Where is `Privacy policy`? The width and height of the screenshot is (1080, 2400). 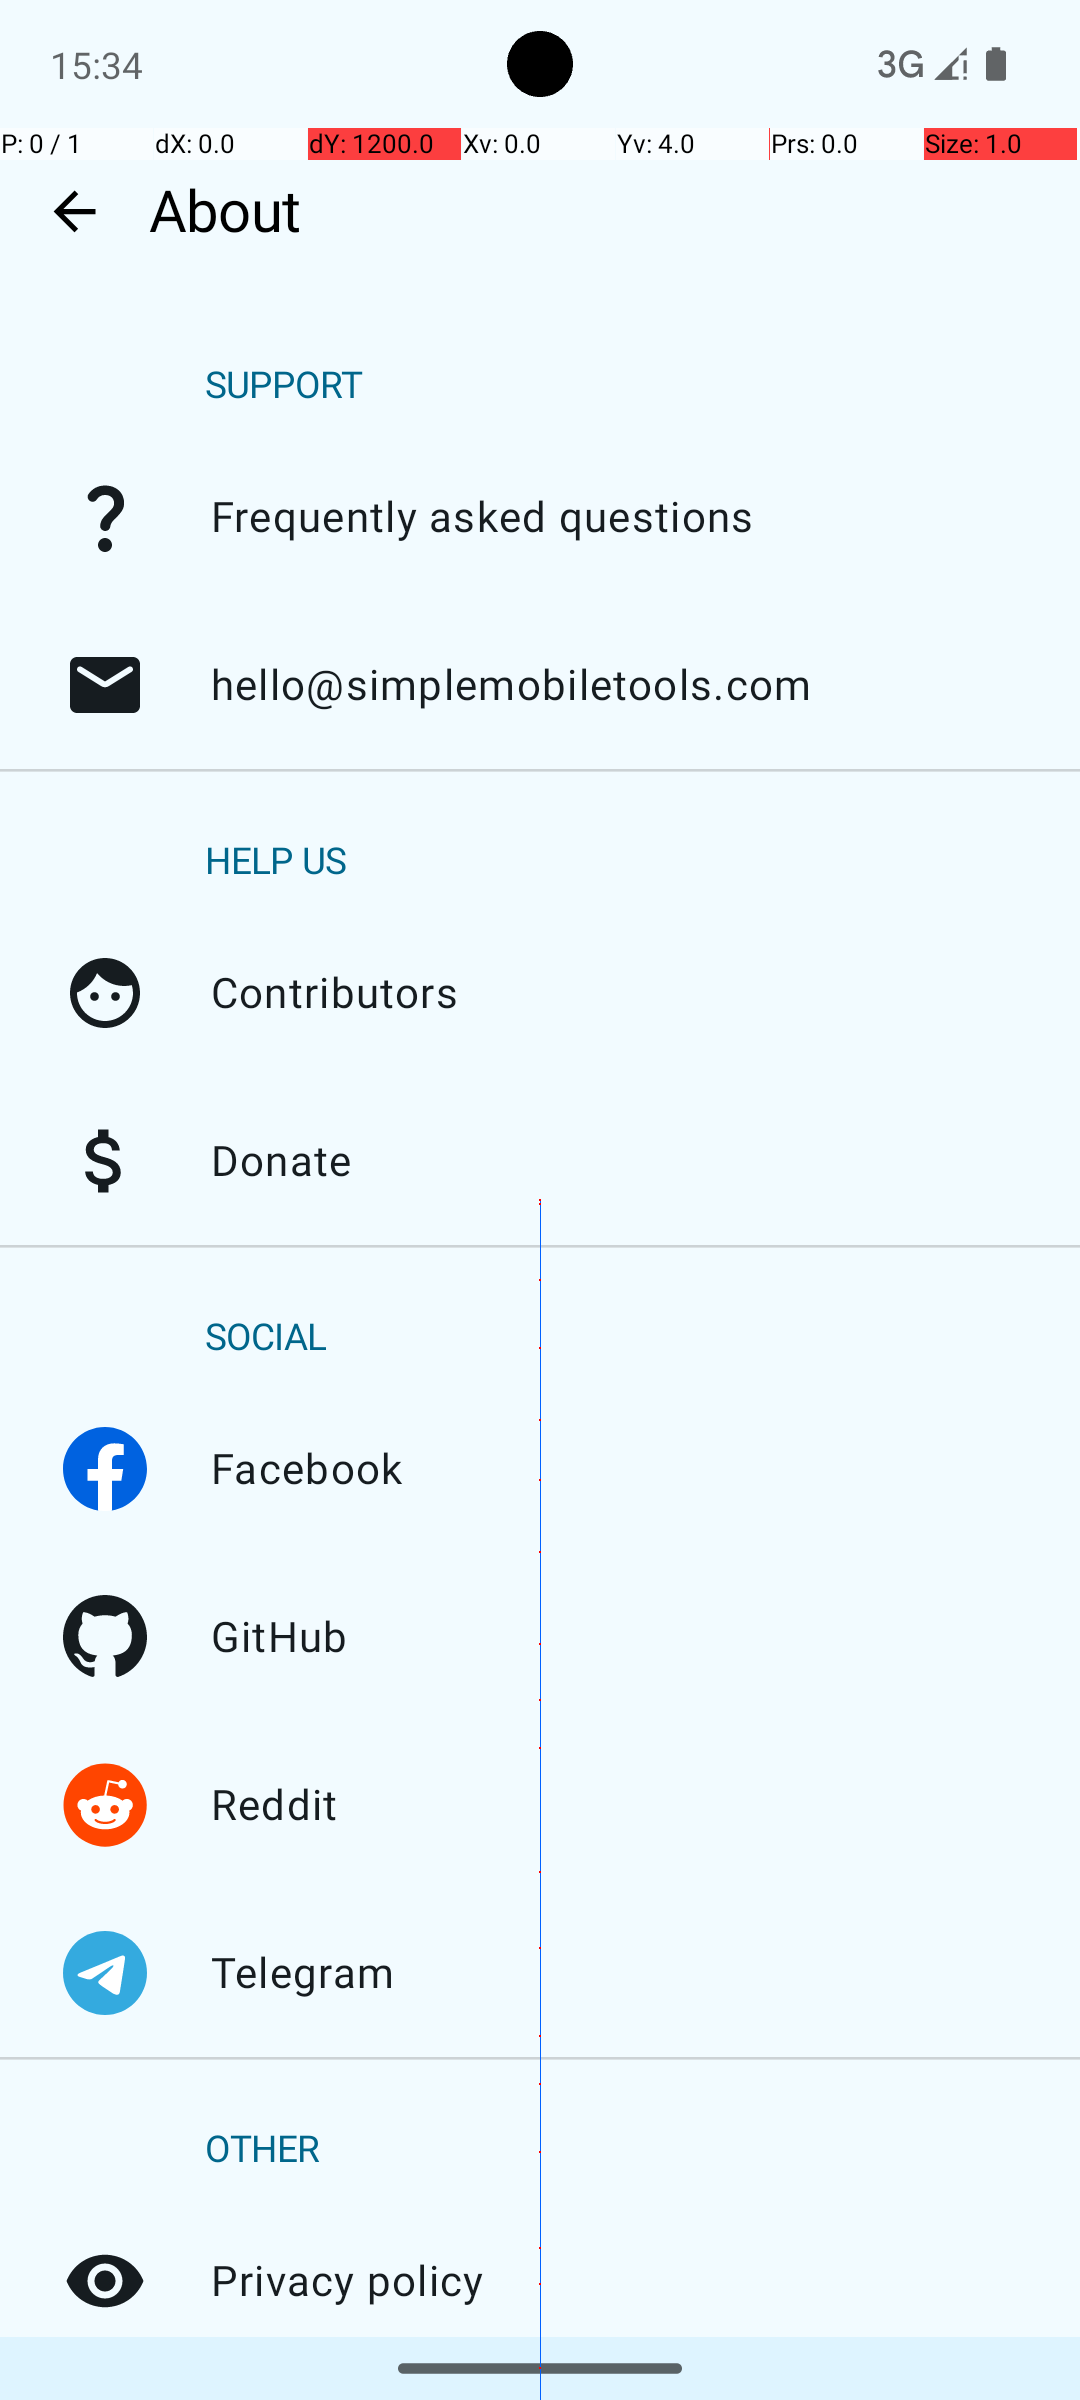 Privacy policy is located at coordinates (105, 2281).